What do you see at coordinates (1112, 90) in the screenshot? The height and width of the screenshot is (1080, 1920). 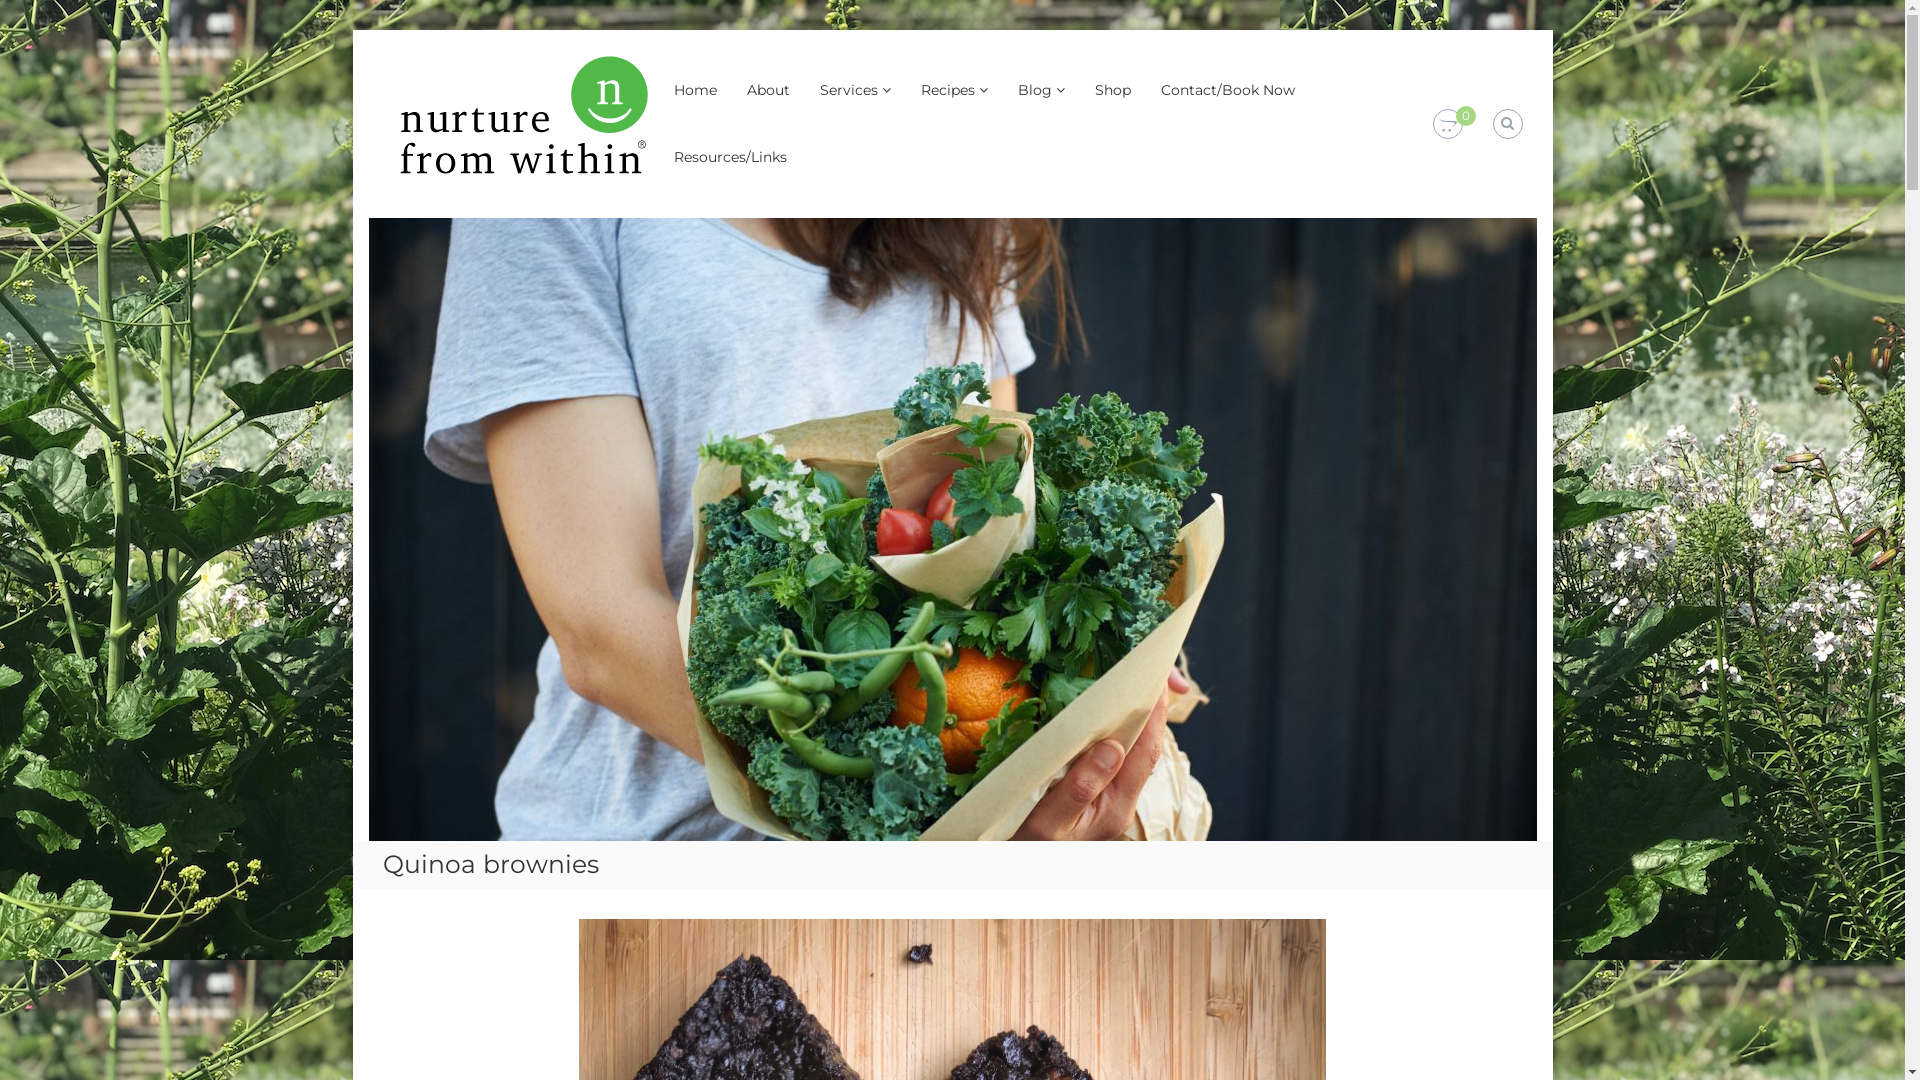 I see `Shop` at bounding box center [1112, 90].